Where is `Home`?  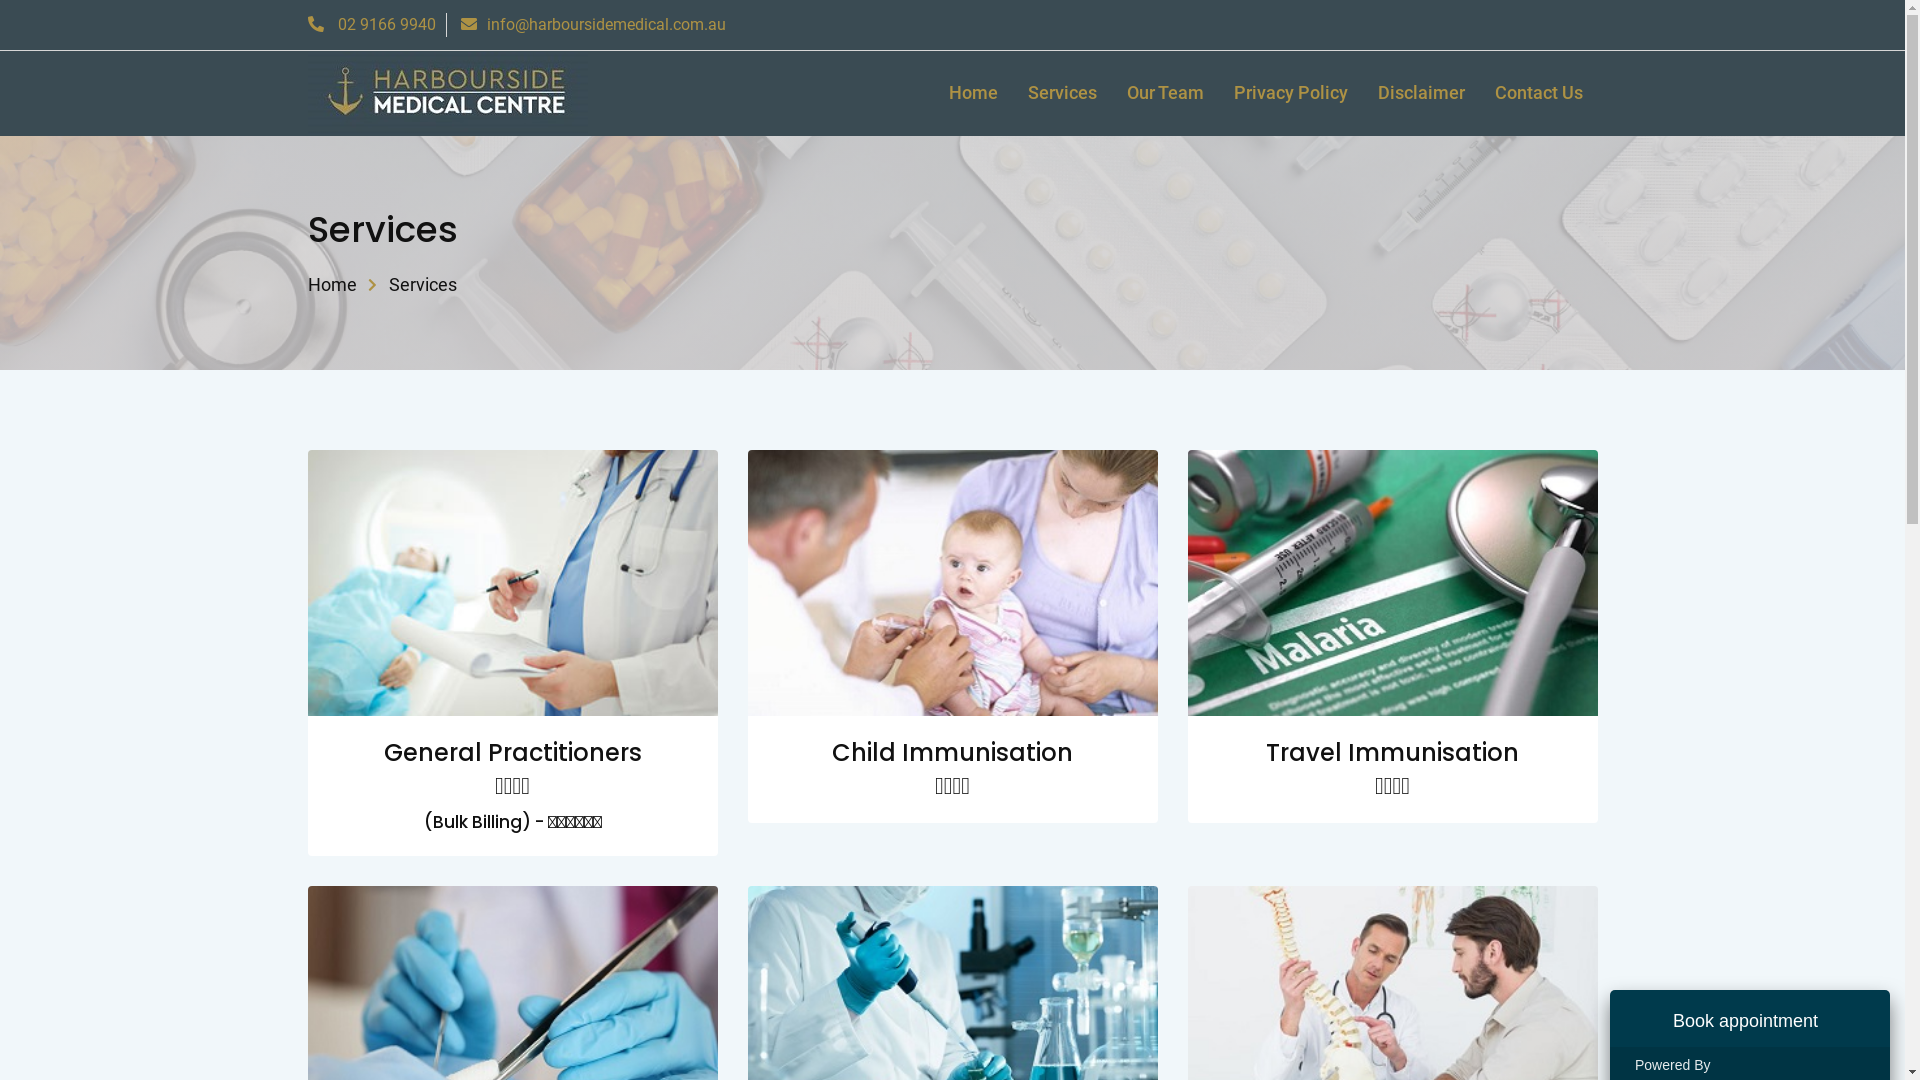 Home is located at coordinates (974, 94).